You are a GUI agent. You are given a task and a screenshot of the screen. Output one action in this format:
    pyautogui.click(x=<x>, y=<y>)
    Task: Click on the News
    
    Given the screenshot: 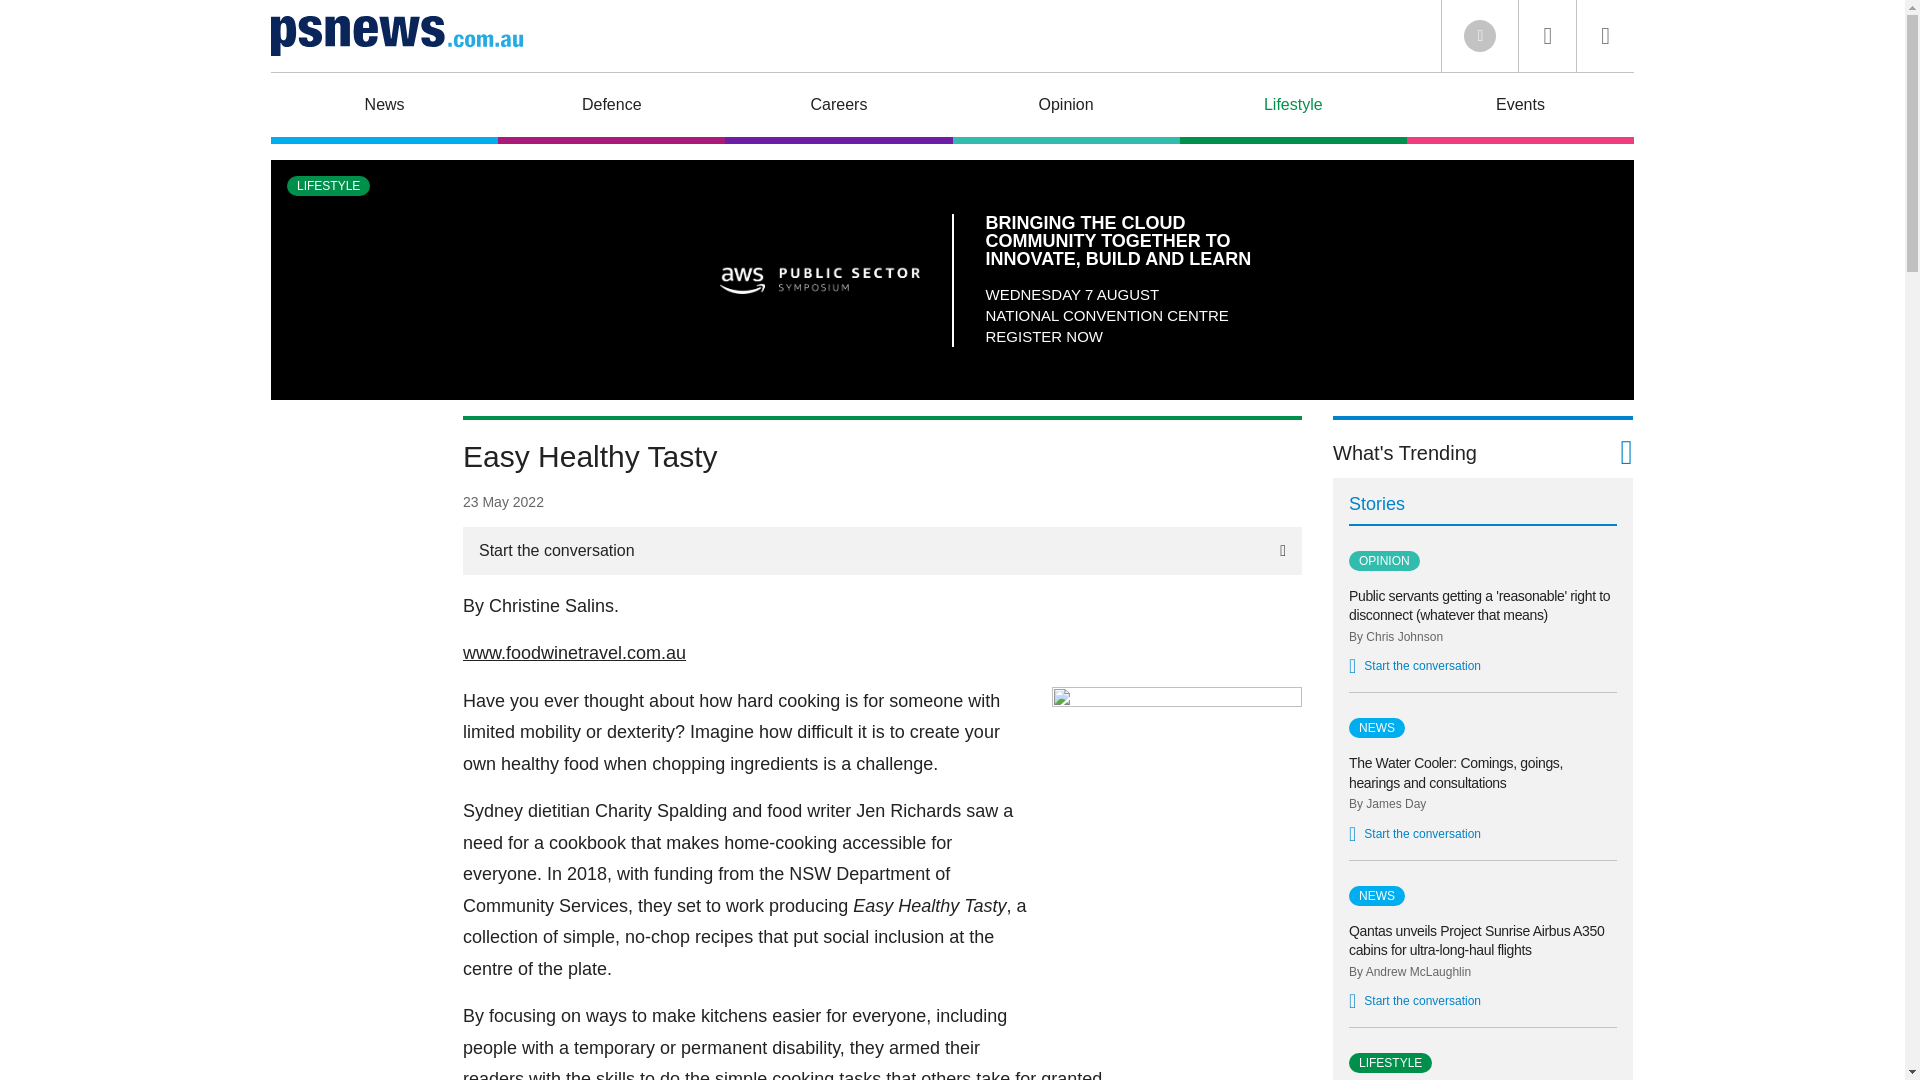 What is the action you would take?
    pyautogui.click(x=384, y=108)
    